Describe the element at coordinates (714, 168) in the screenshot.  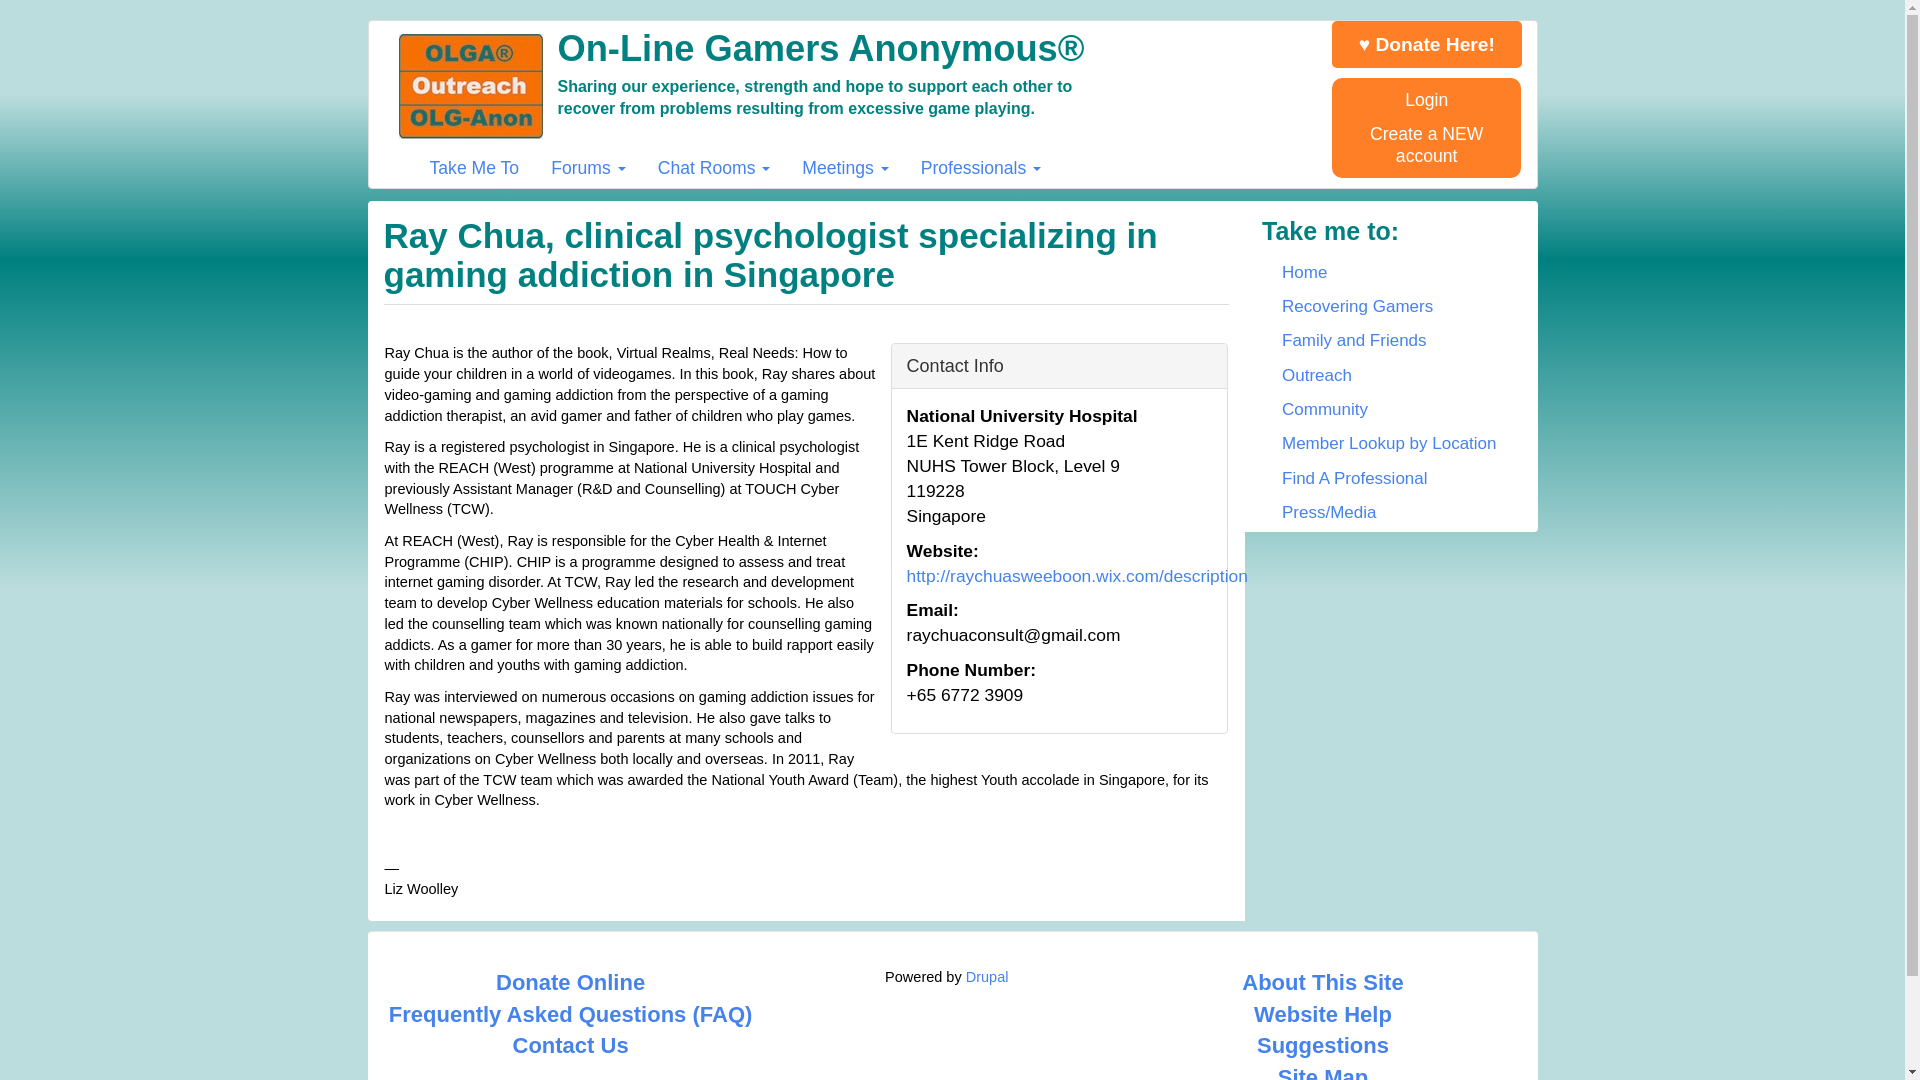
I see `Chat Rooms` at that location.